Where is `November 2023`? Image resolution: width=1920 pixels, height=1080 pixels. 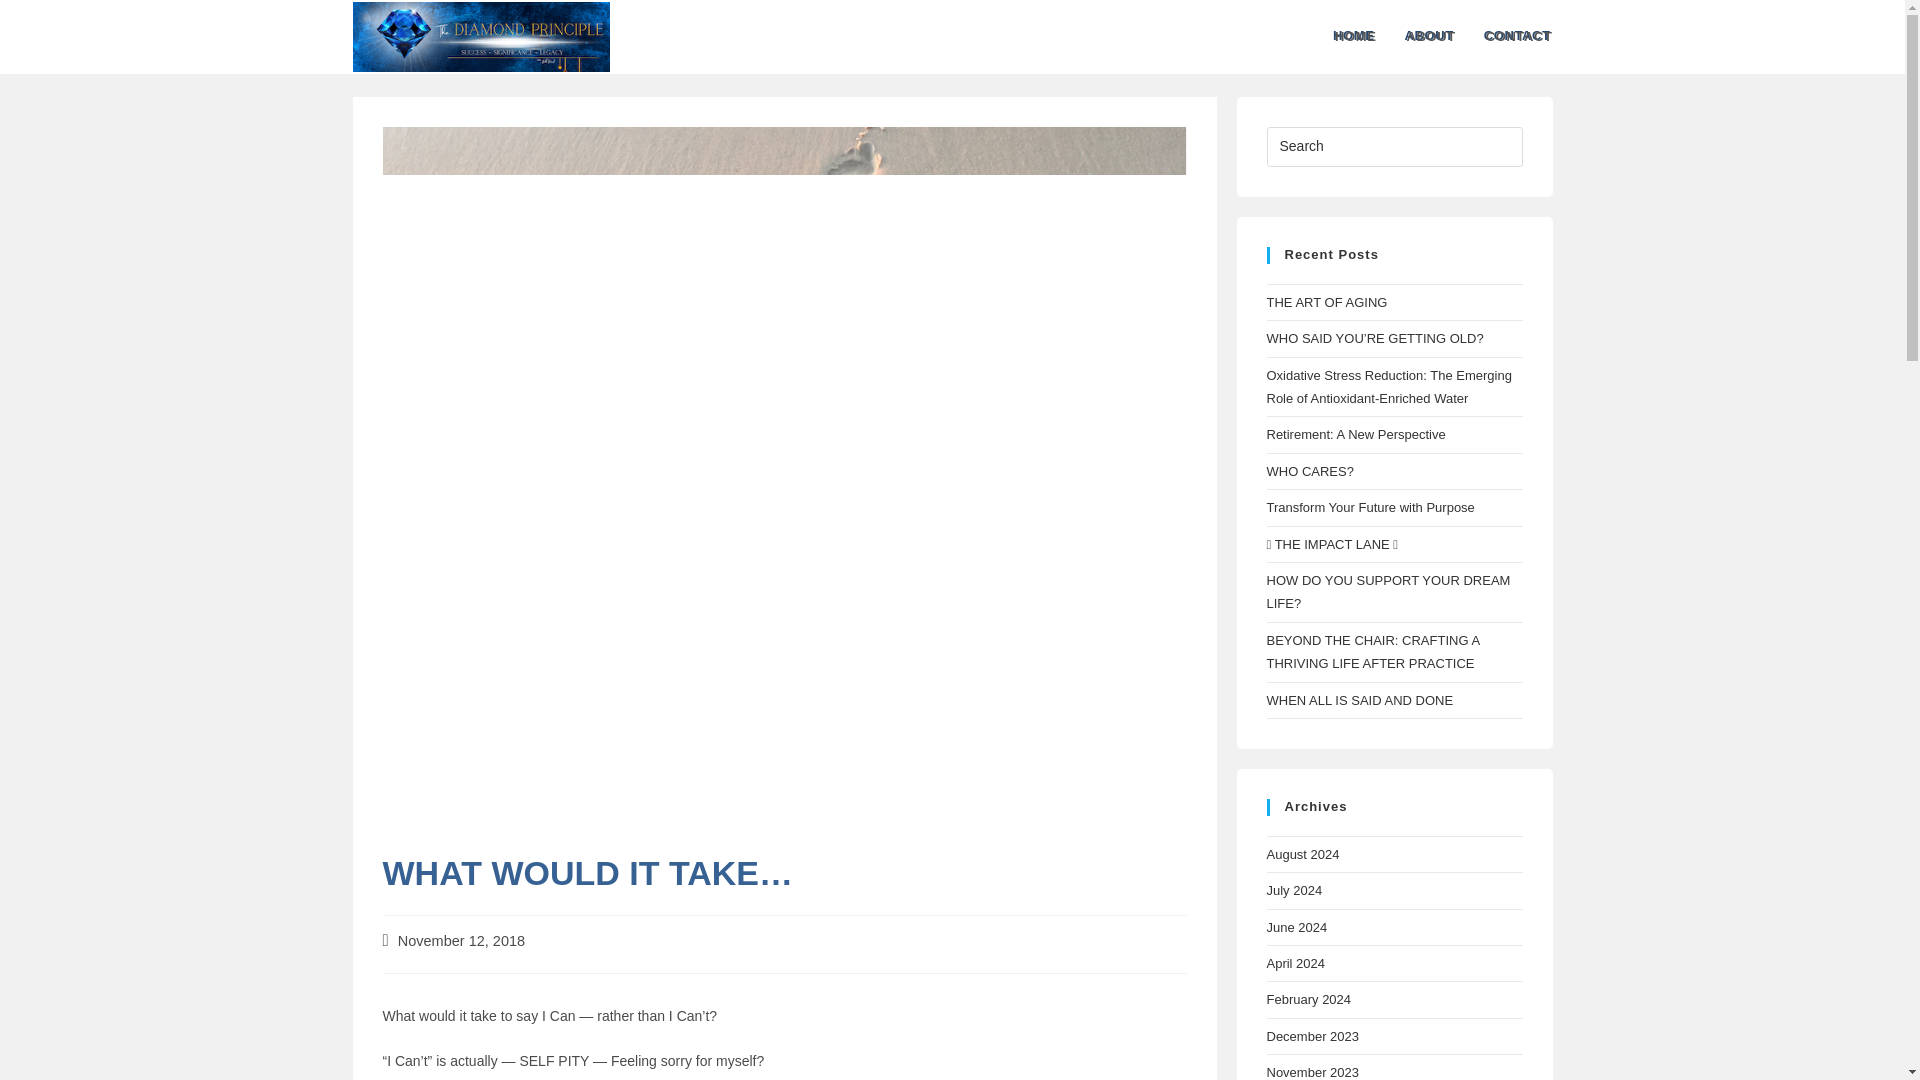
November 2023 is located at coordinates (1312, 1072).